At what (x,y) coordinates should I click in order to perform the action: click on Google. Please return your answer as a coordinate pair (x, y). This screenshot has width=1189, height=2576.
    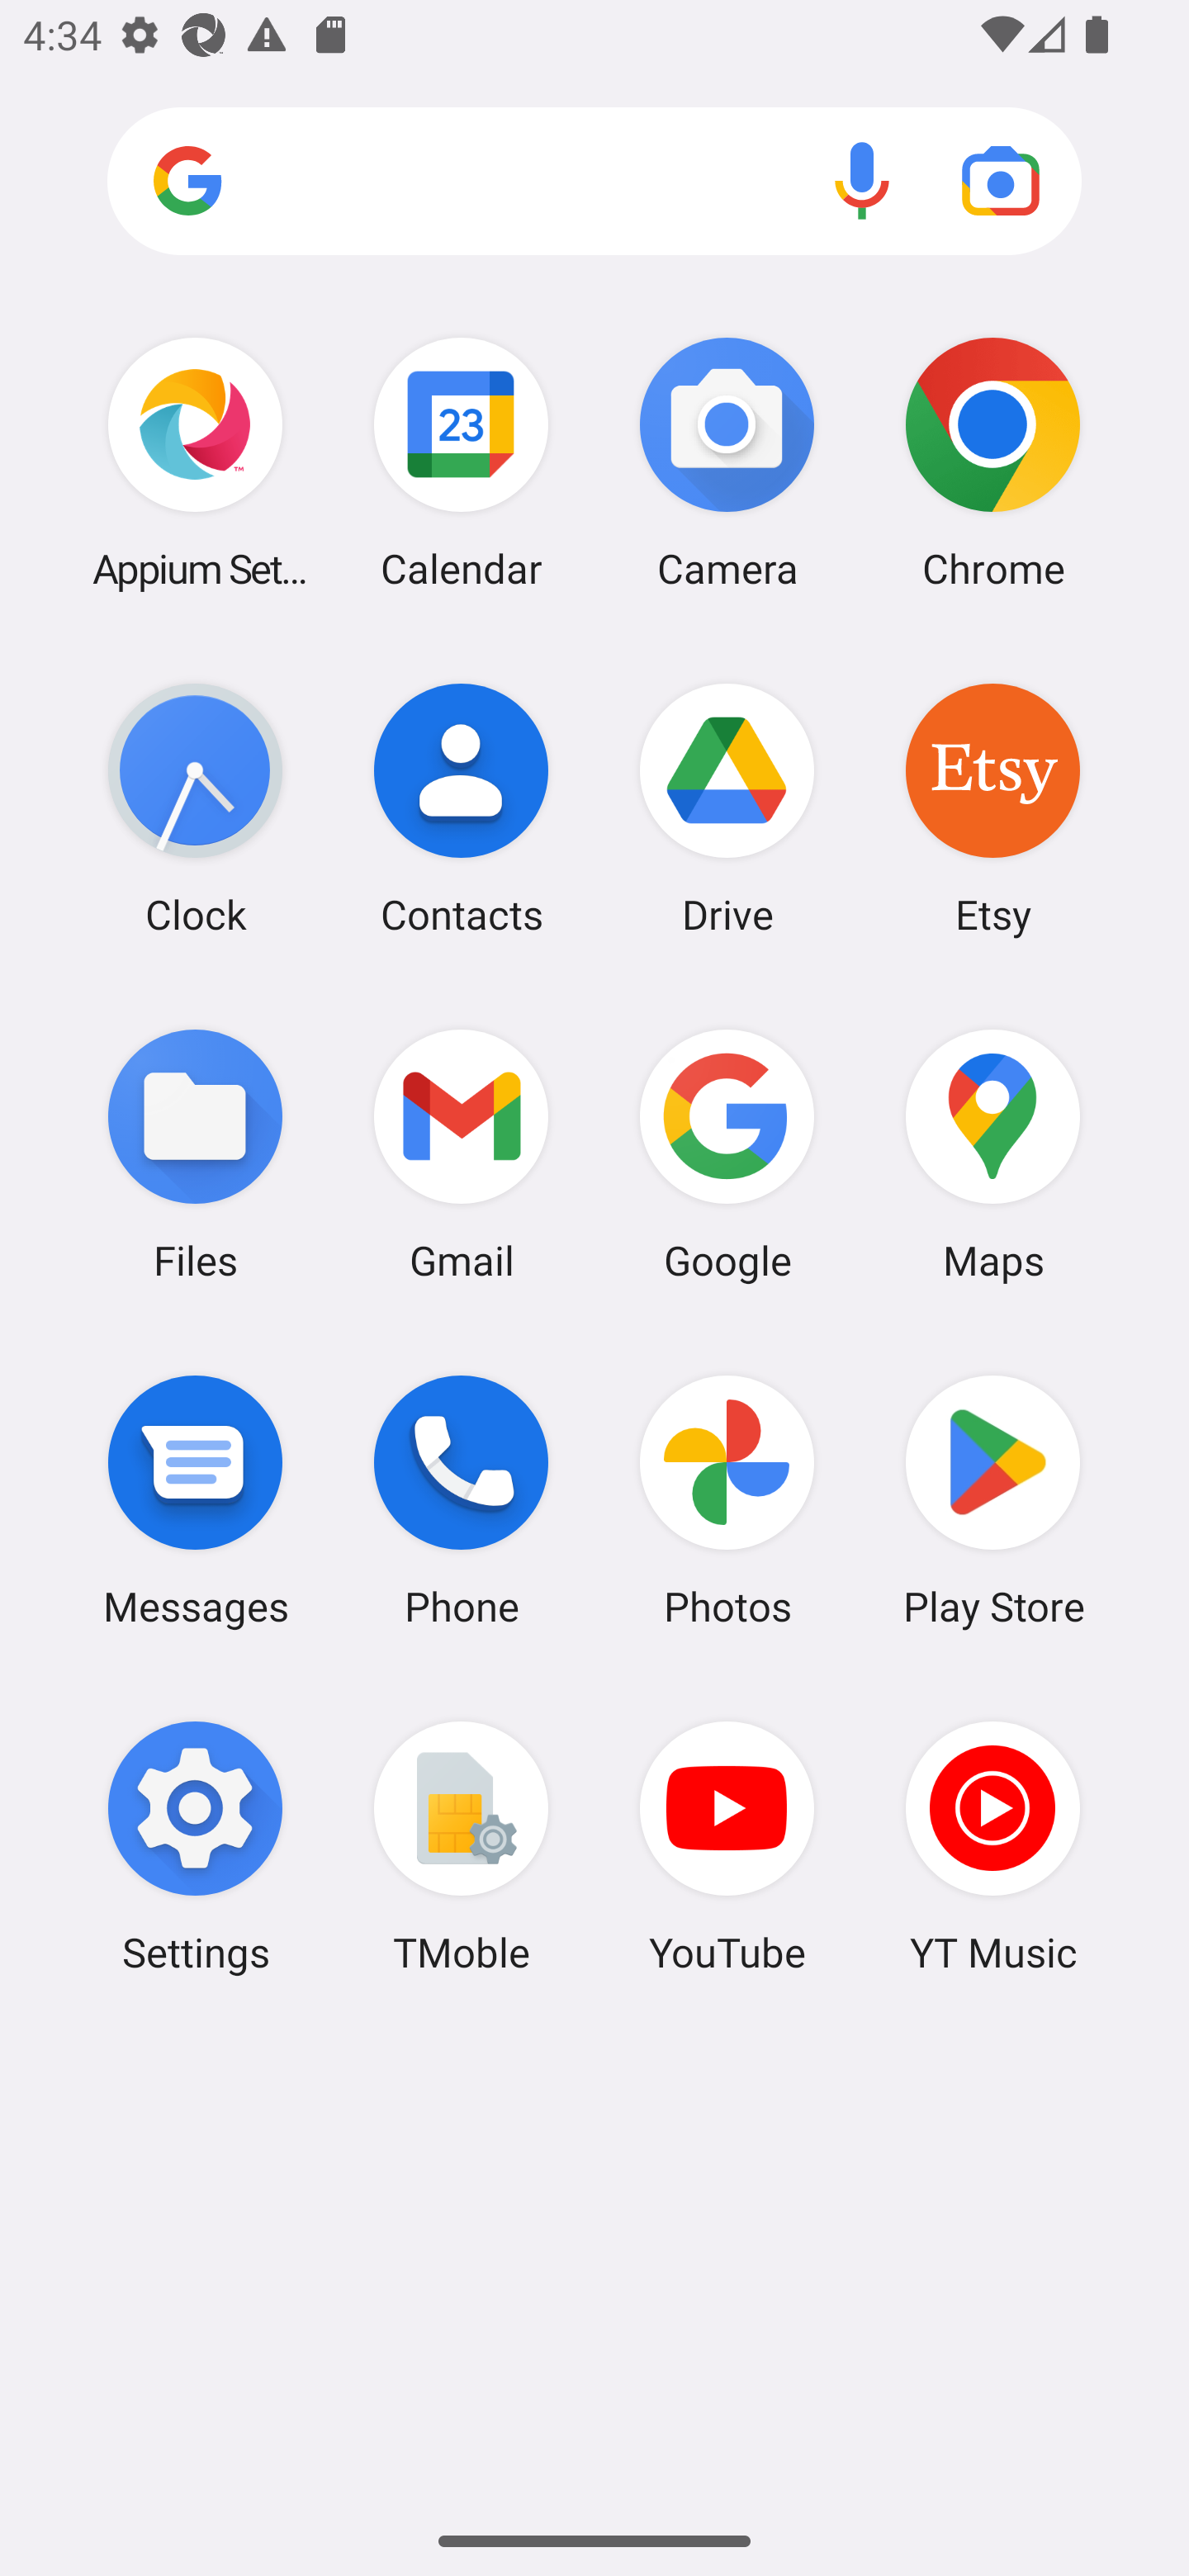
    Looking at the image, I should click on (727, 1153).